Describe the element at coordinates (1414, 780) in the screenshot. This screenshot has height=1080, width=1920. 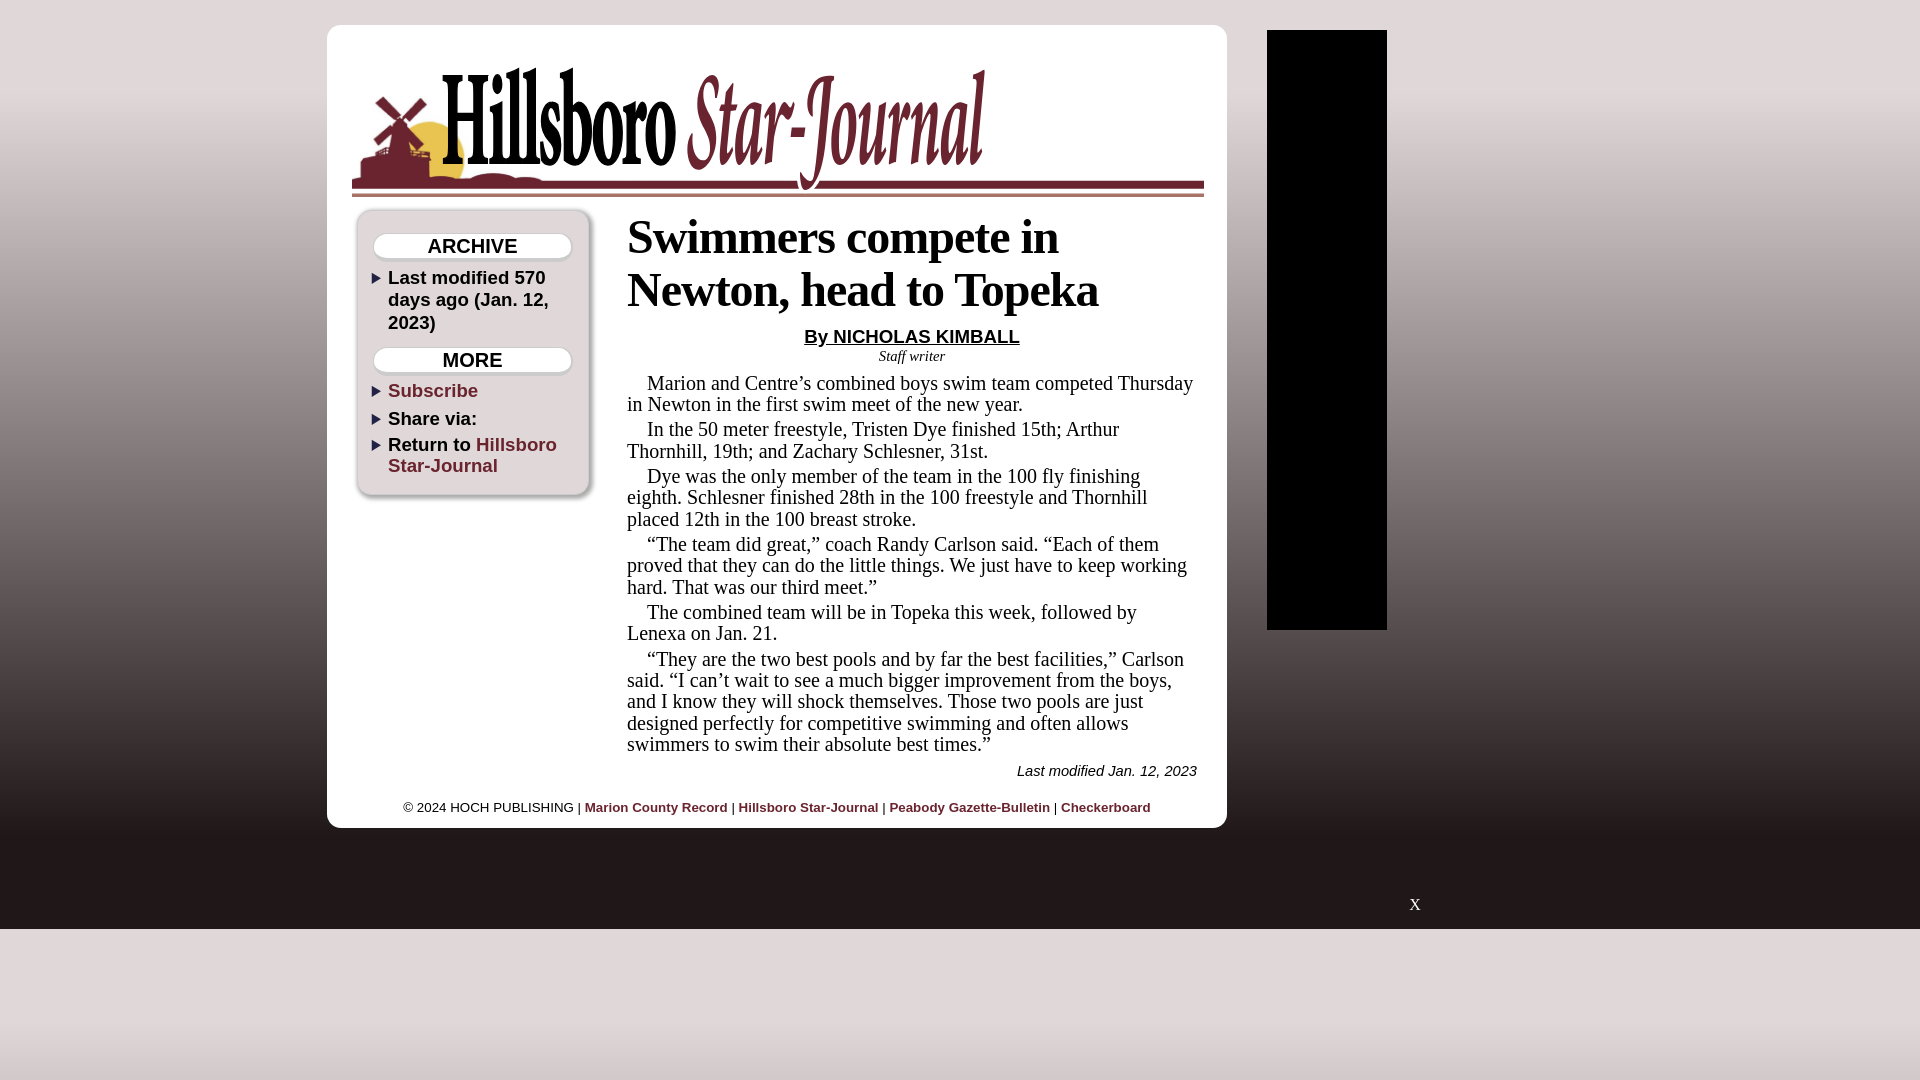
I see `Advertisement` at that location.